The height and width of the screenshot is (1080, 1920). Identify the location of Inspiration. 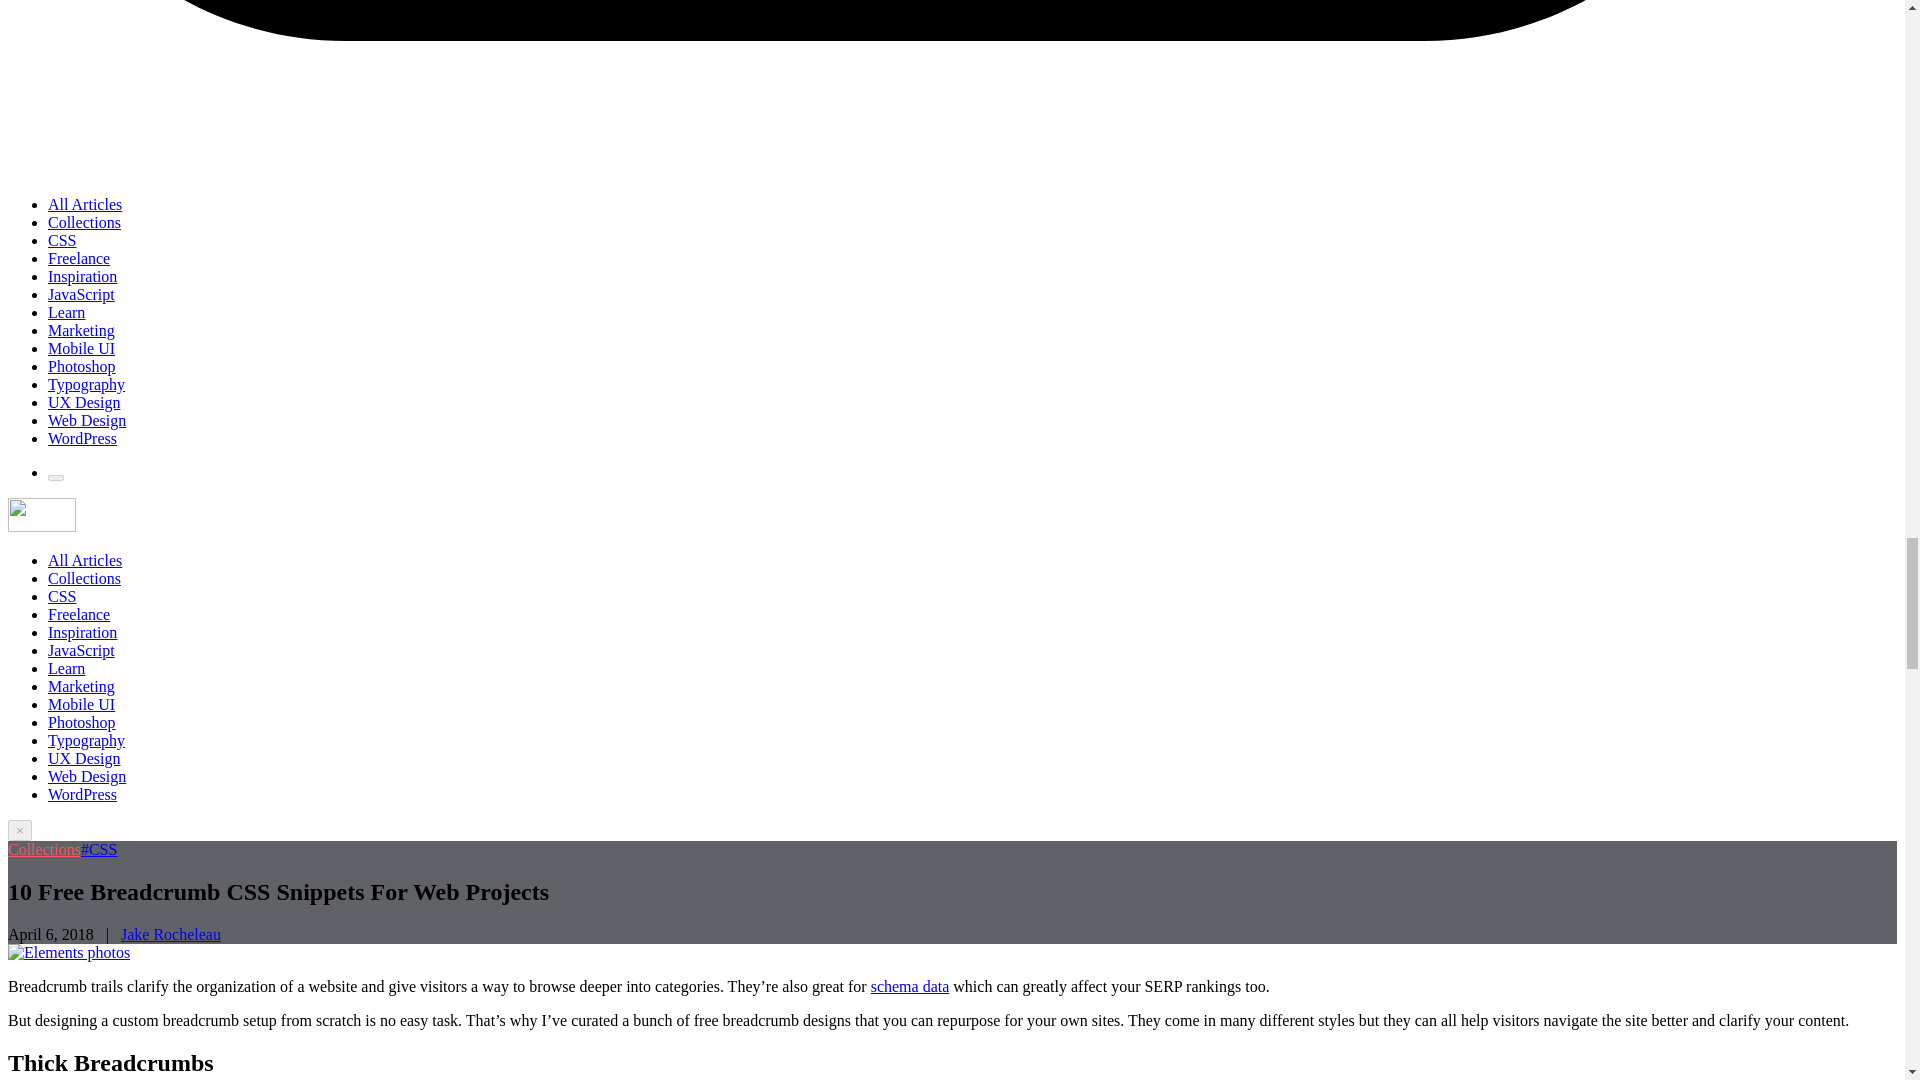
(82, 632).